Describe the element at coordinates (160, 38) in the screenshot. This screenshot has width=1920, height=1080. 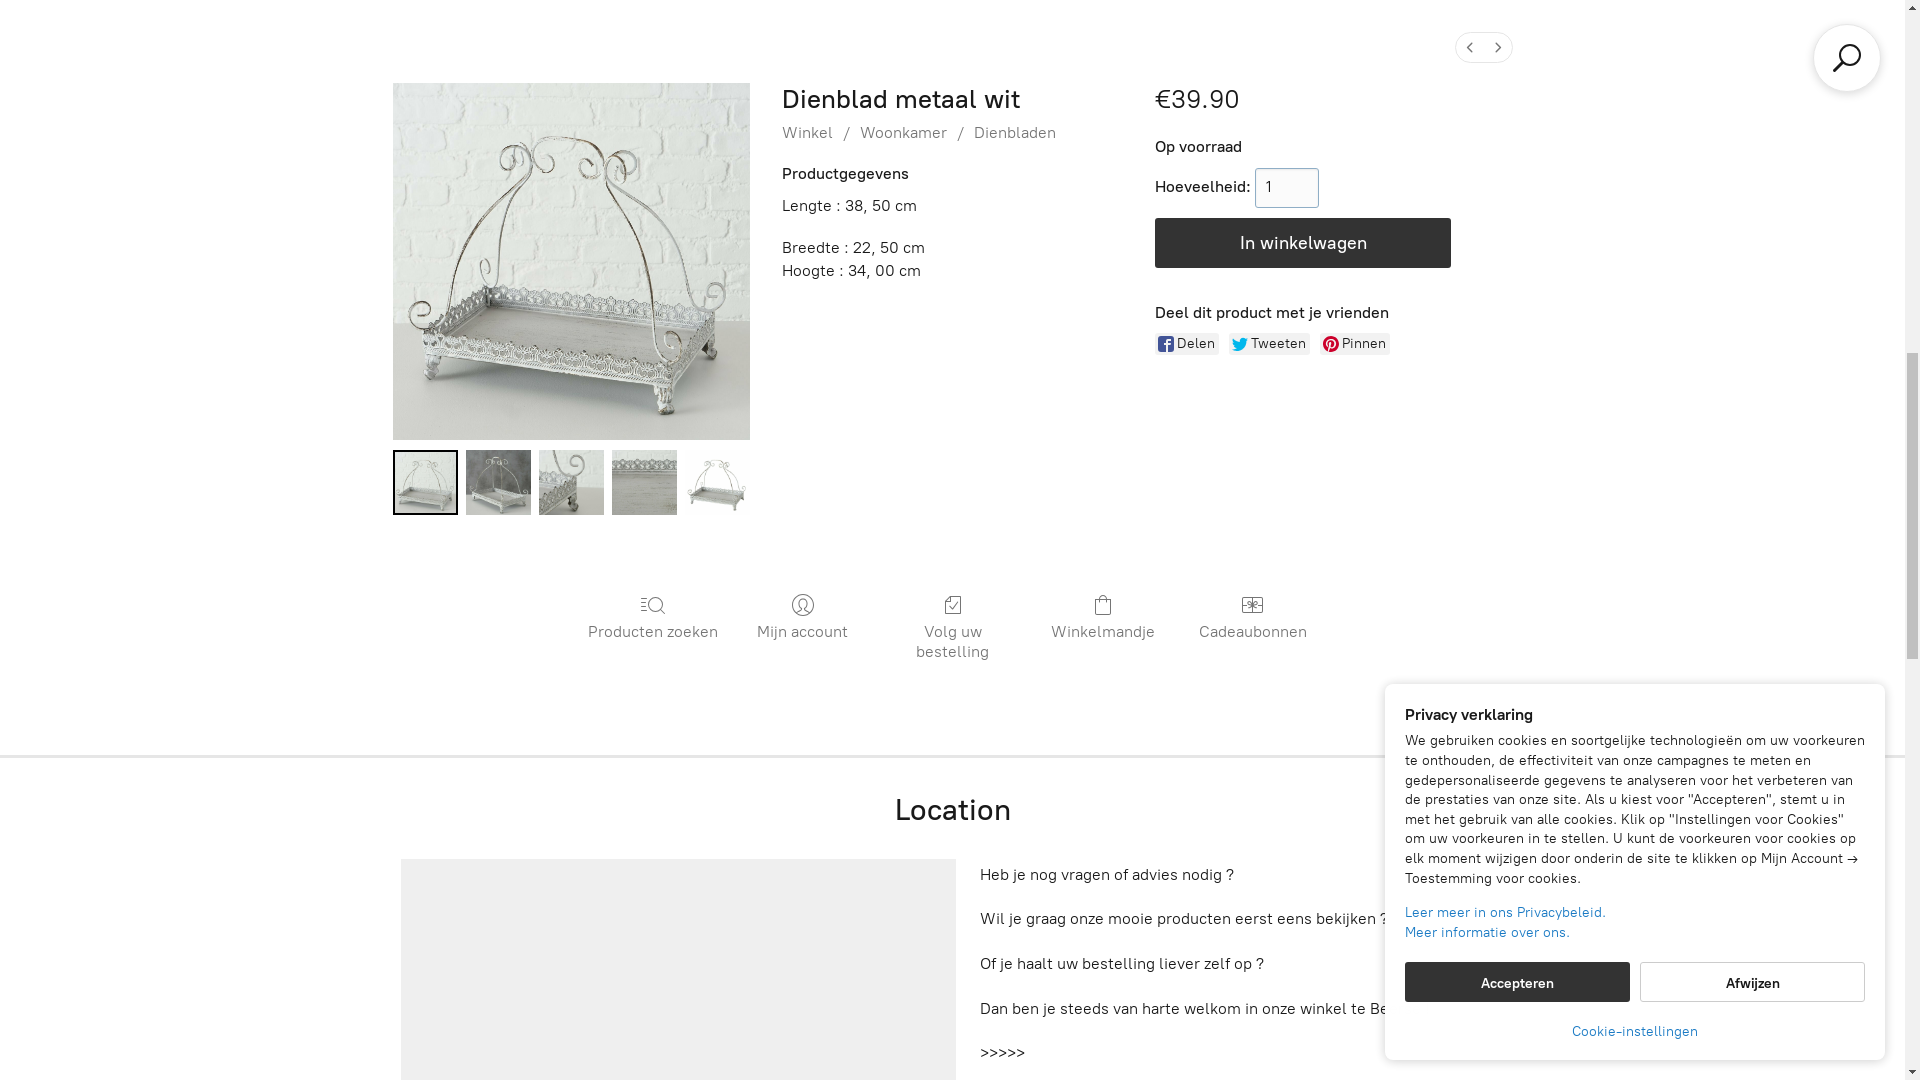
I see `Over ons` at that location.